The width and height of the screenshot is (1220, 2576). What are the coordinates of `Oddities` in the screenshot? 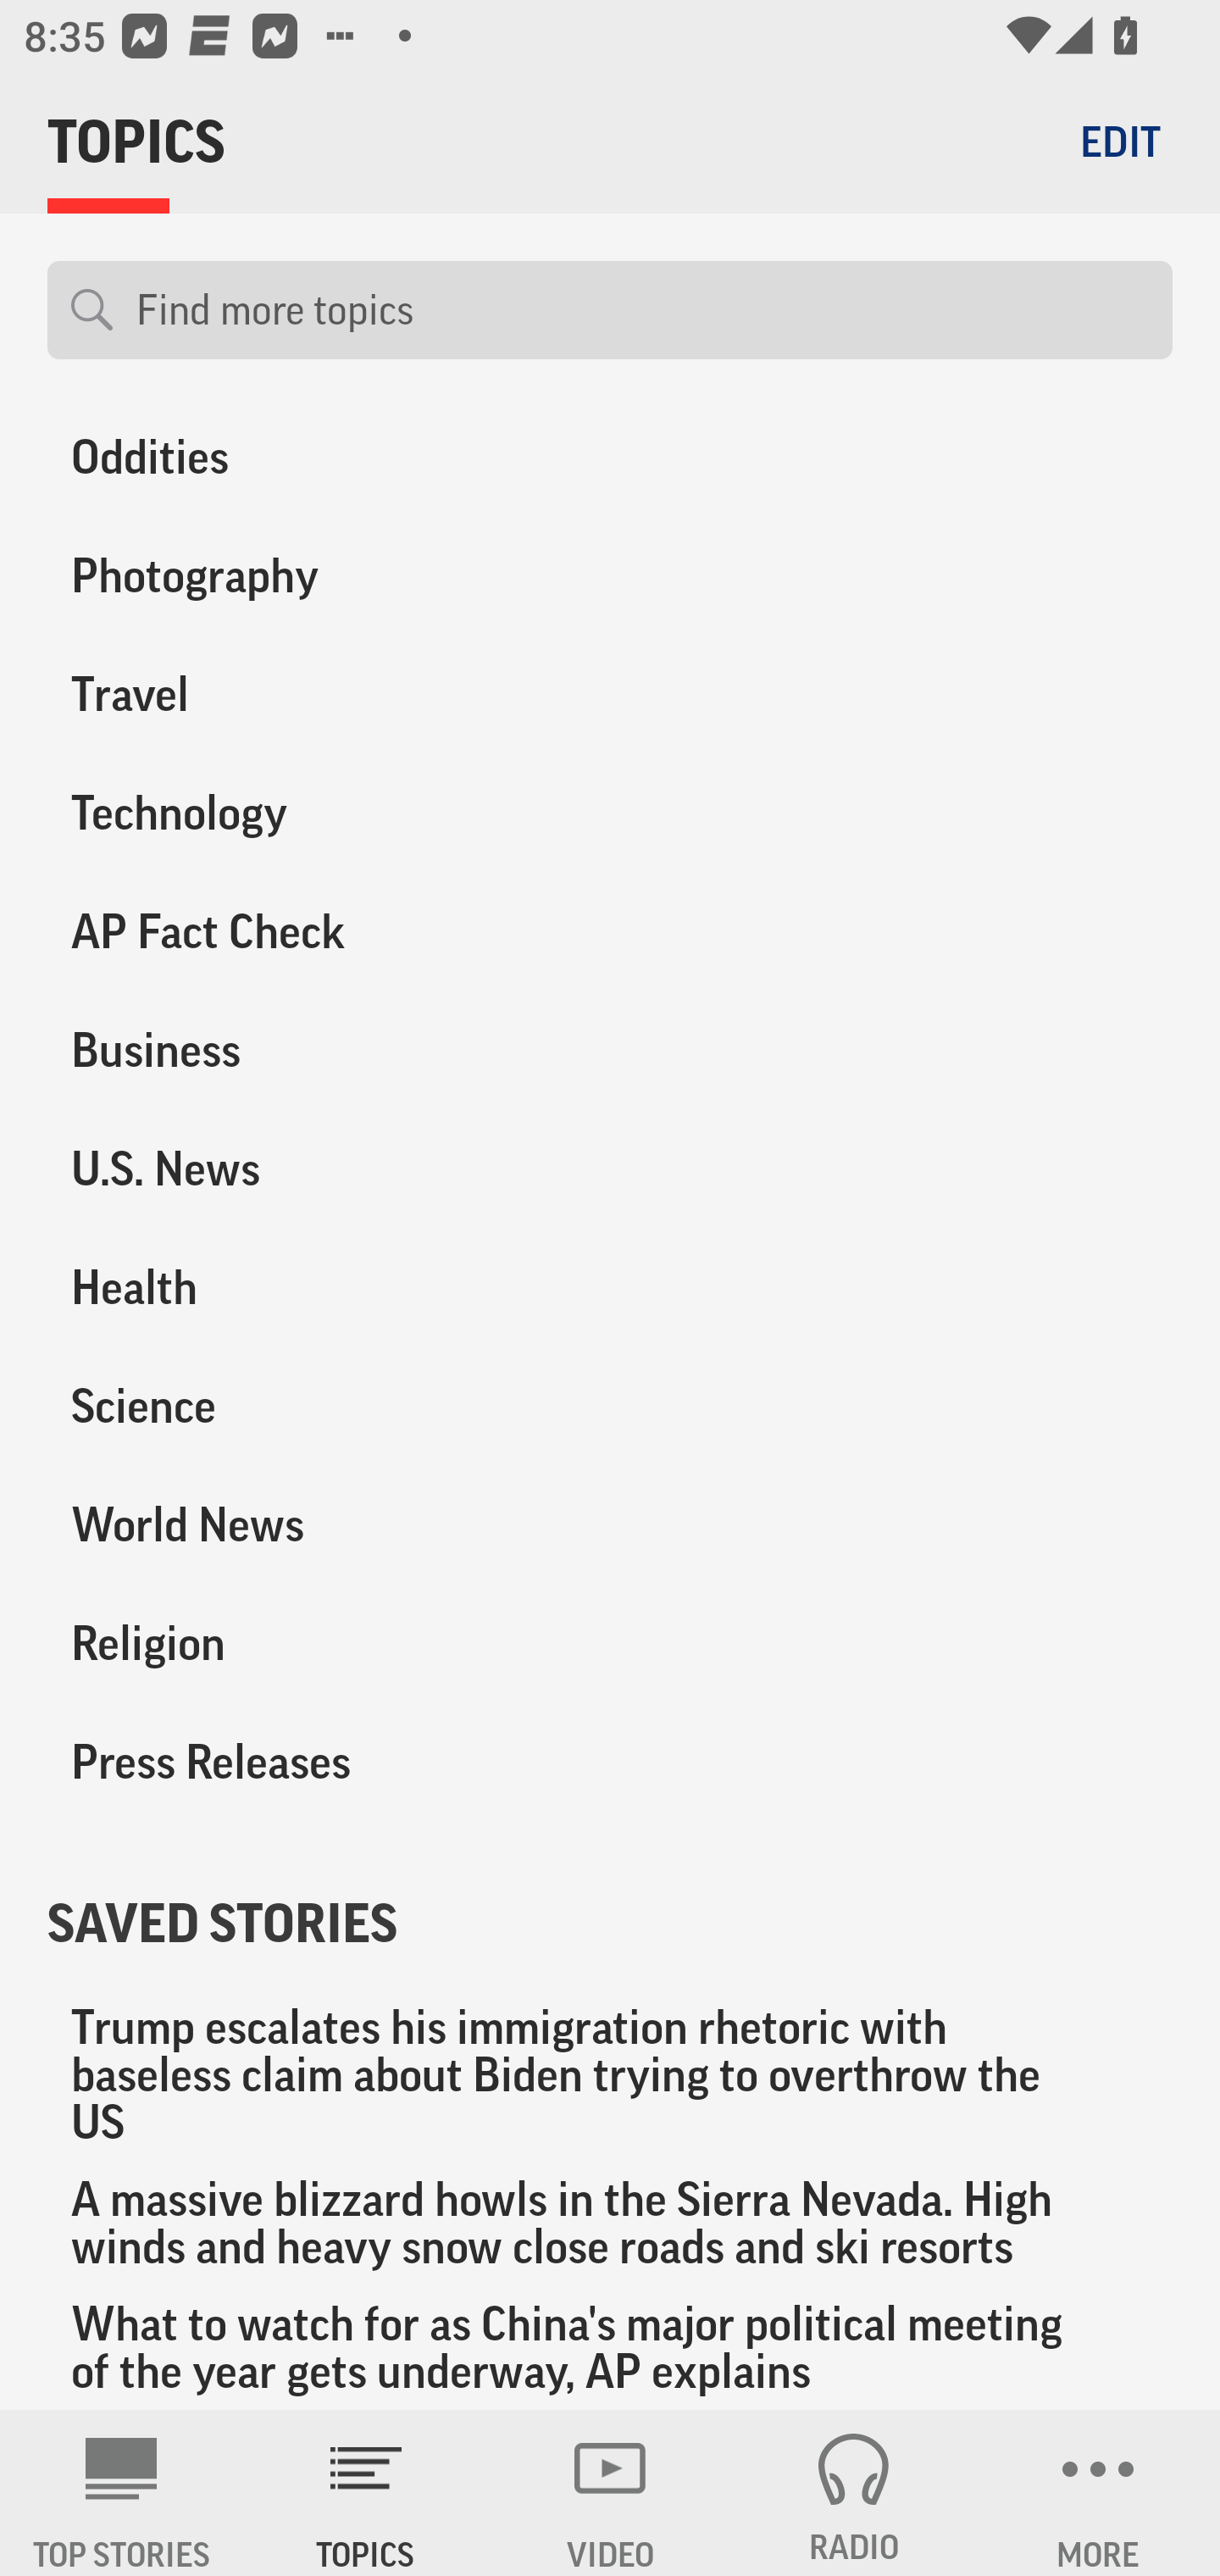 It's located at (305, 463).